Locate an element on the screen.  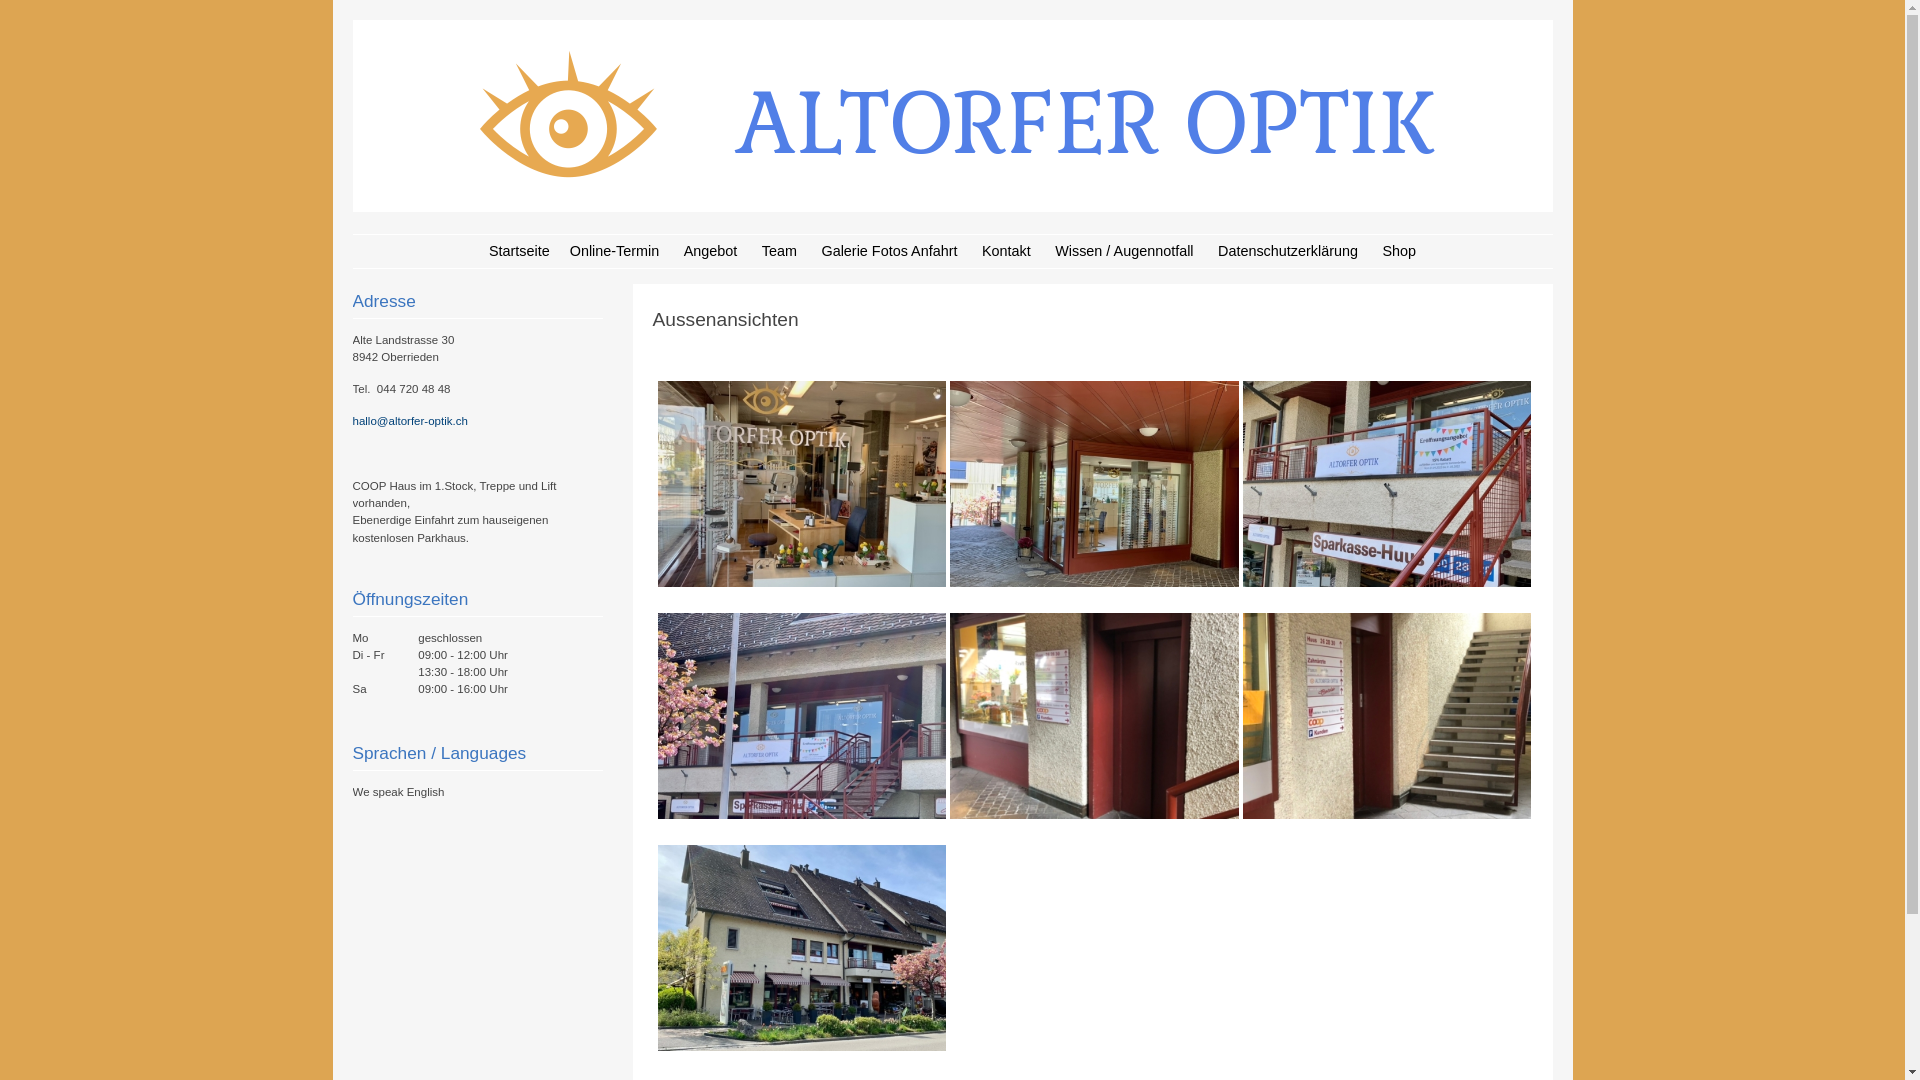
  is located at coordinates (1388, 495).